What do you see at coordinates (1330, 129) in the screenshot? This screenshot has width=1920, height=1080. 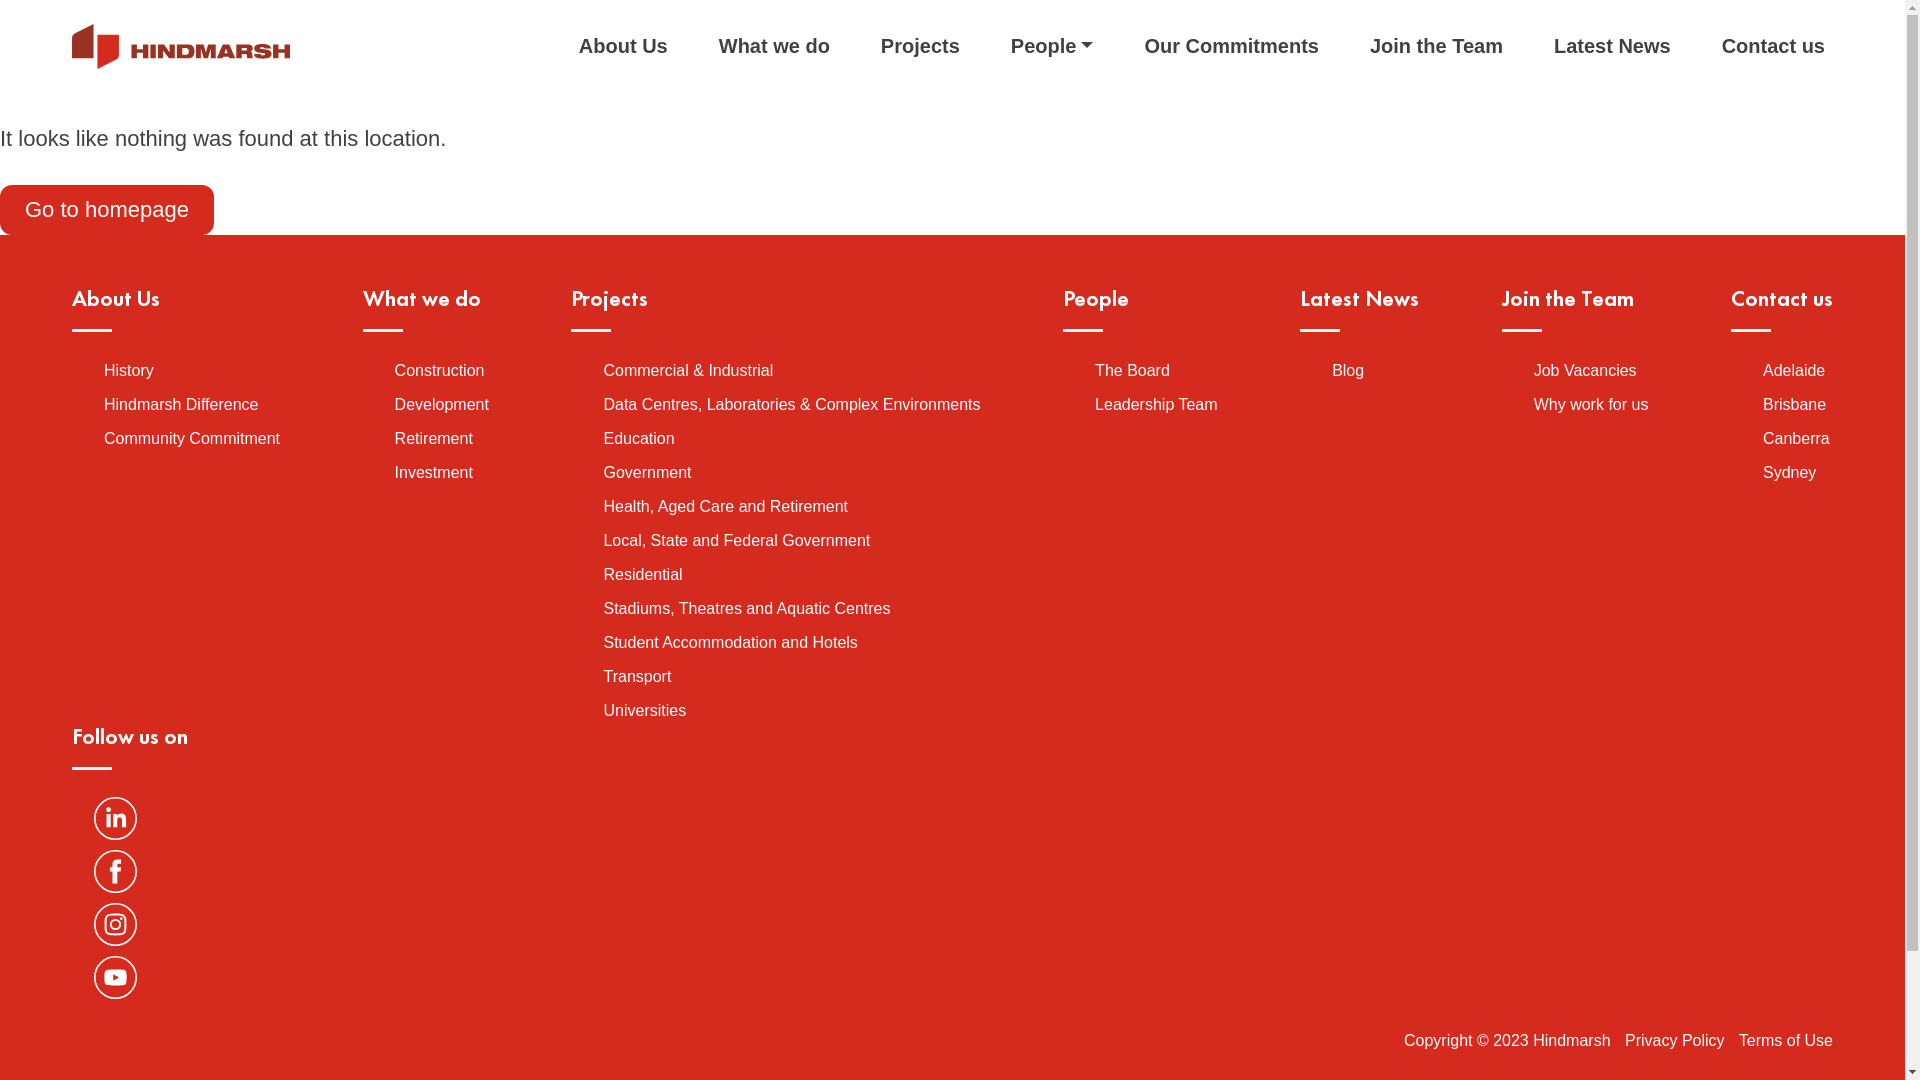 I see `Construction` at bounding box center [1330, 129].